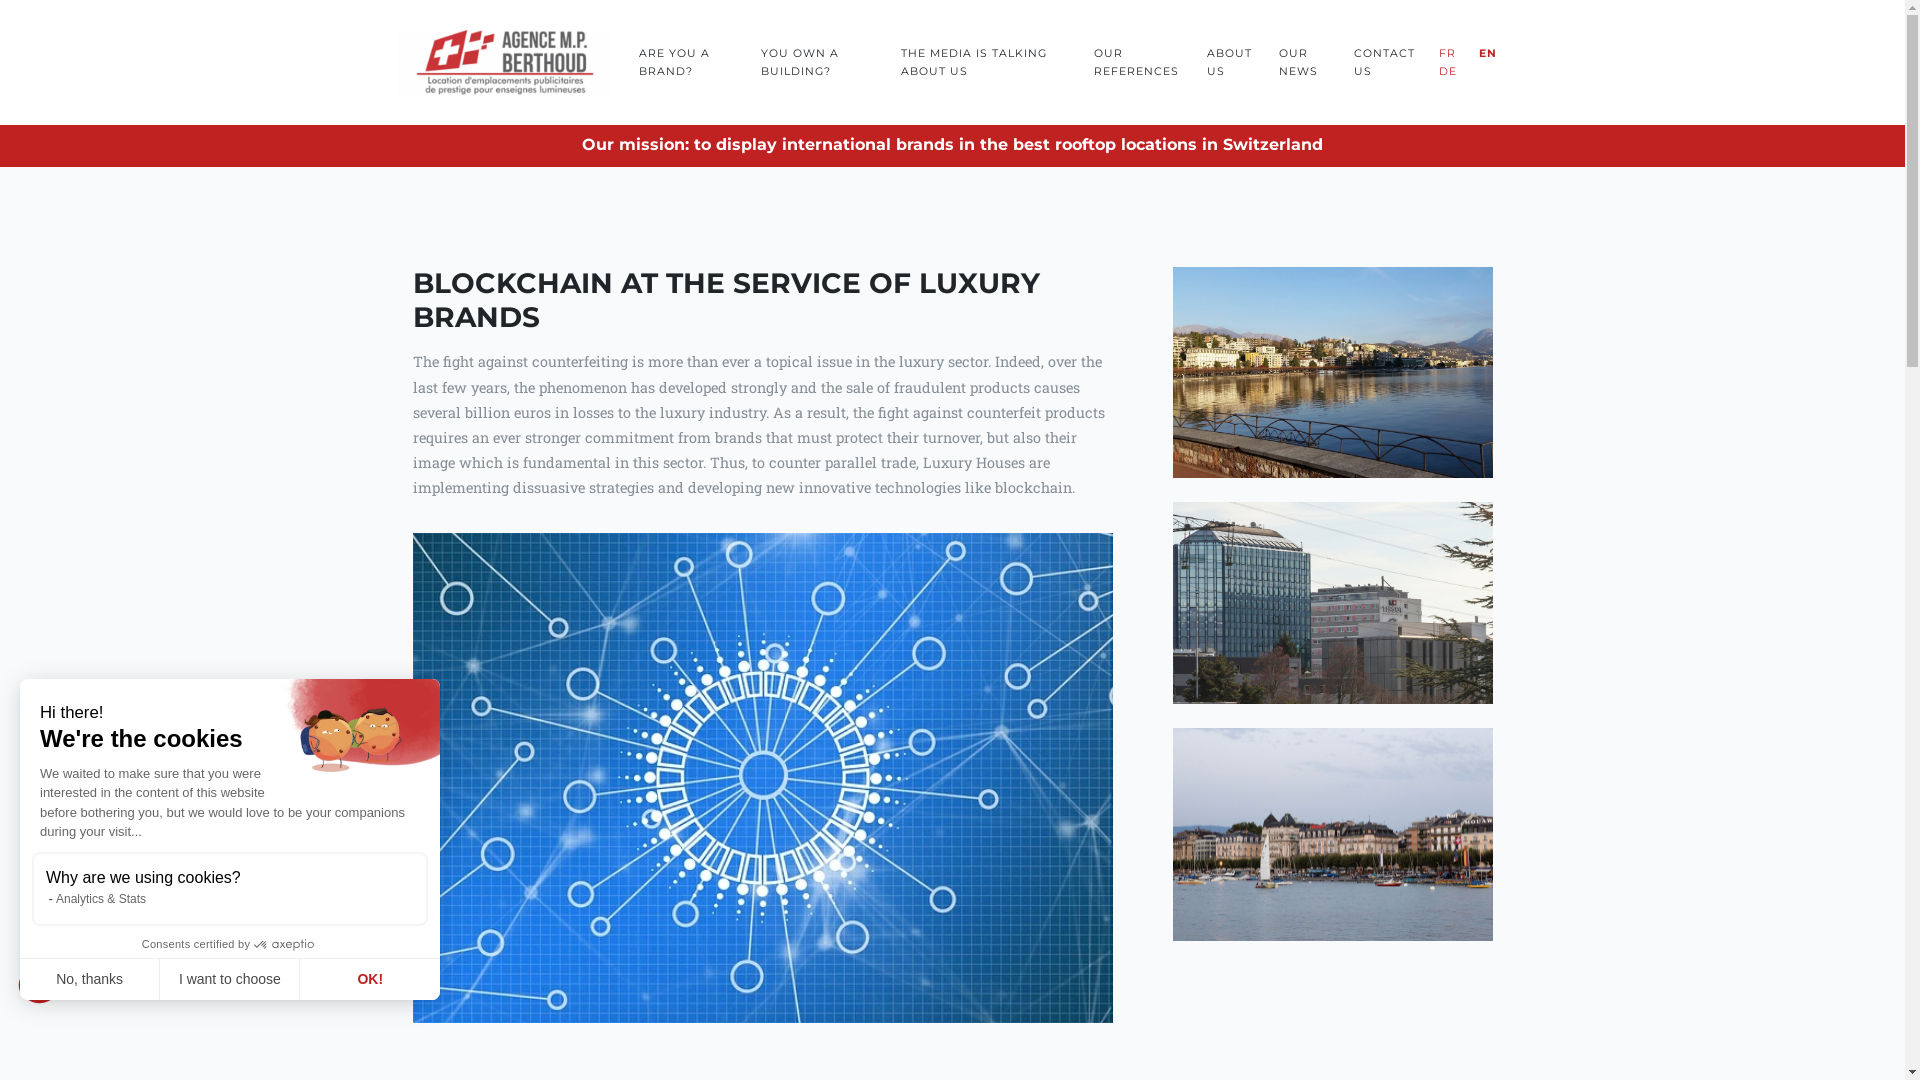  Describe the element at coordinates (1306, 62) in the screenshot. I see `OUR NEWS` at that location.